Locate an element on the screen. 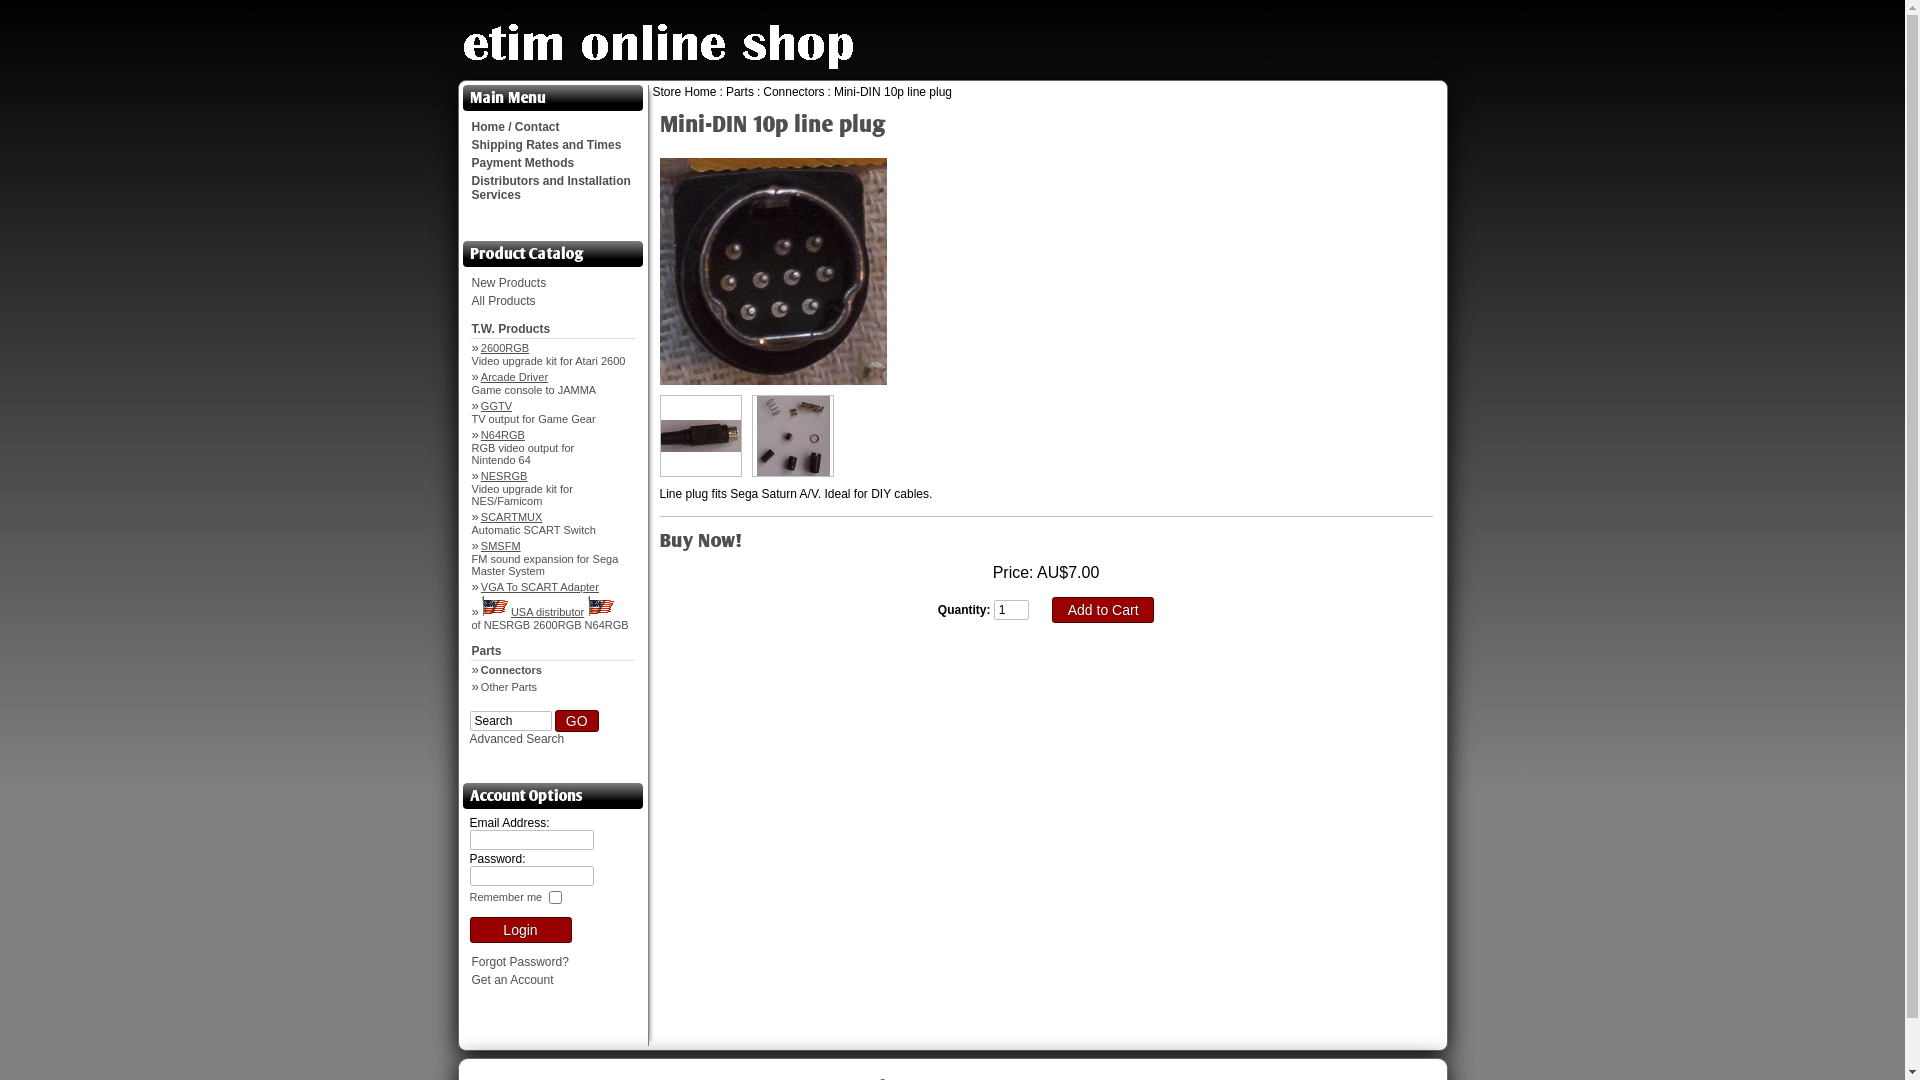 The width and height of the screenshot is (1920, 1080). GO is located at coordinates (577, 721).